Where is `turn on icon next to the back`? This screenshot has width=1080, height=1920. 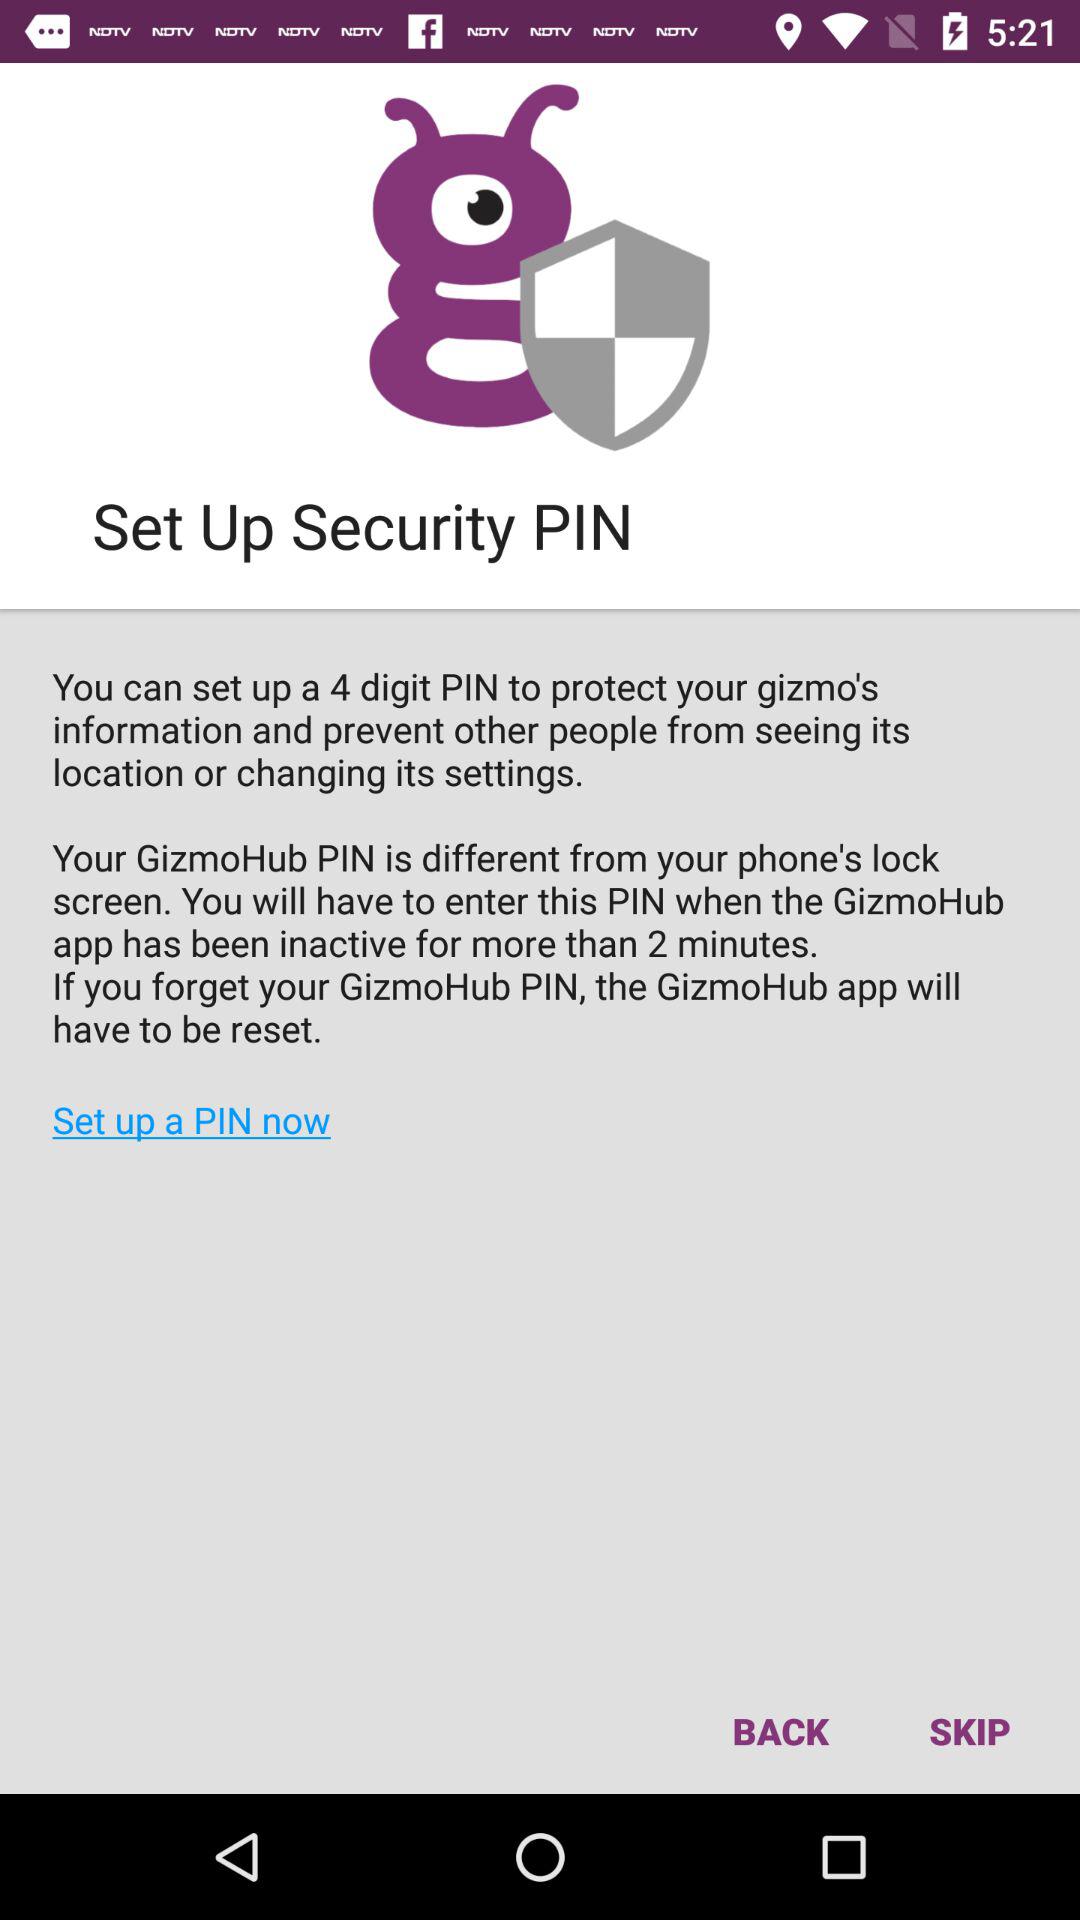 turn on icon next to the back is located at coordinates (969, 1730).